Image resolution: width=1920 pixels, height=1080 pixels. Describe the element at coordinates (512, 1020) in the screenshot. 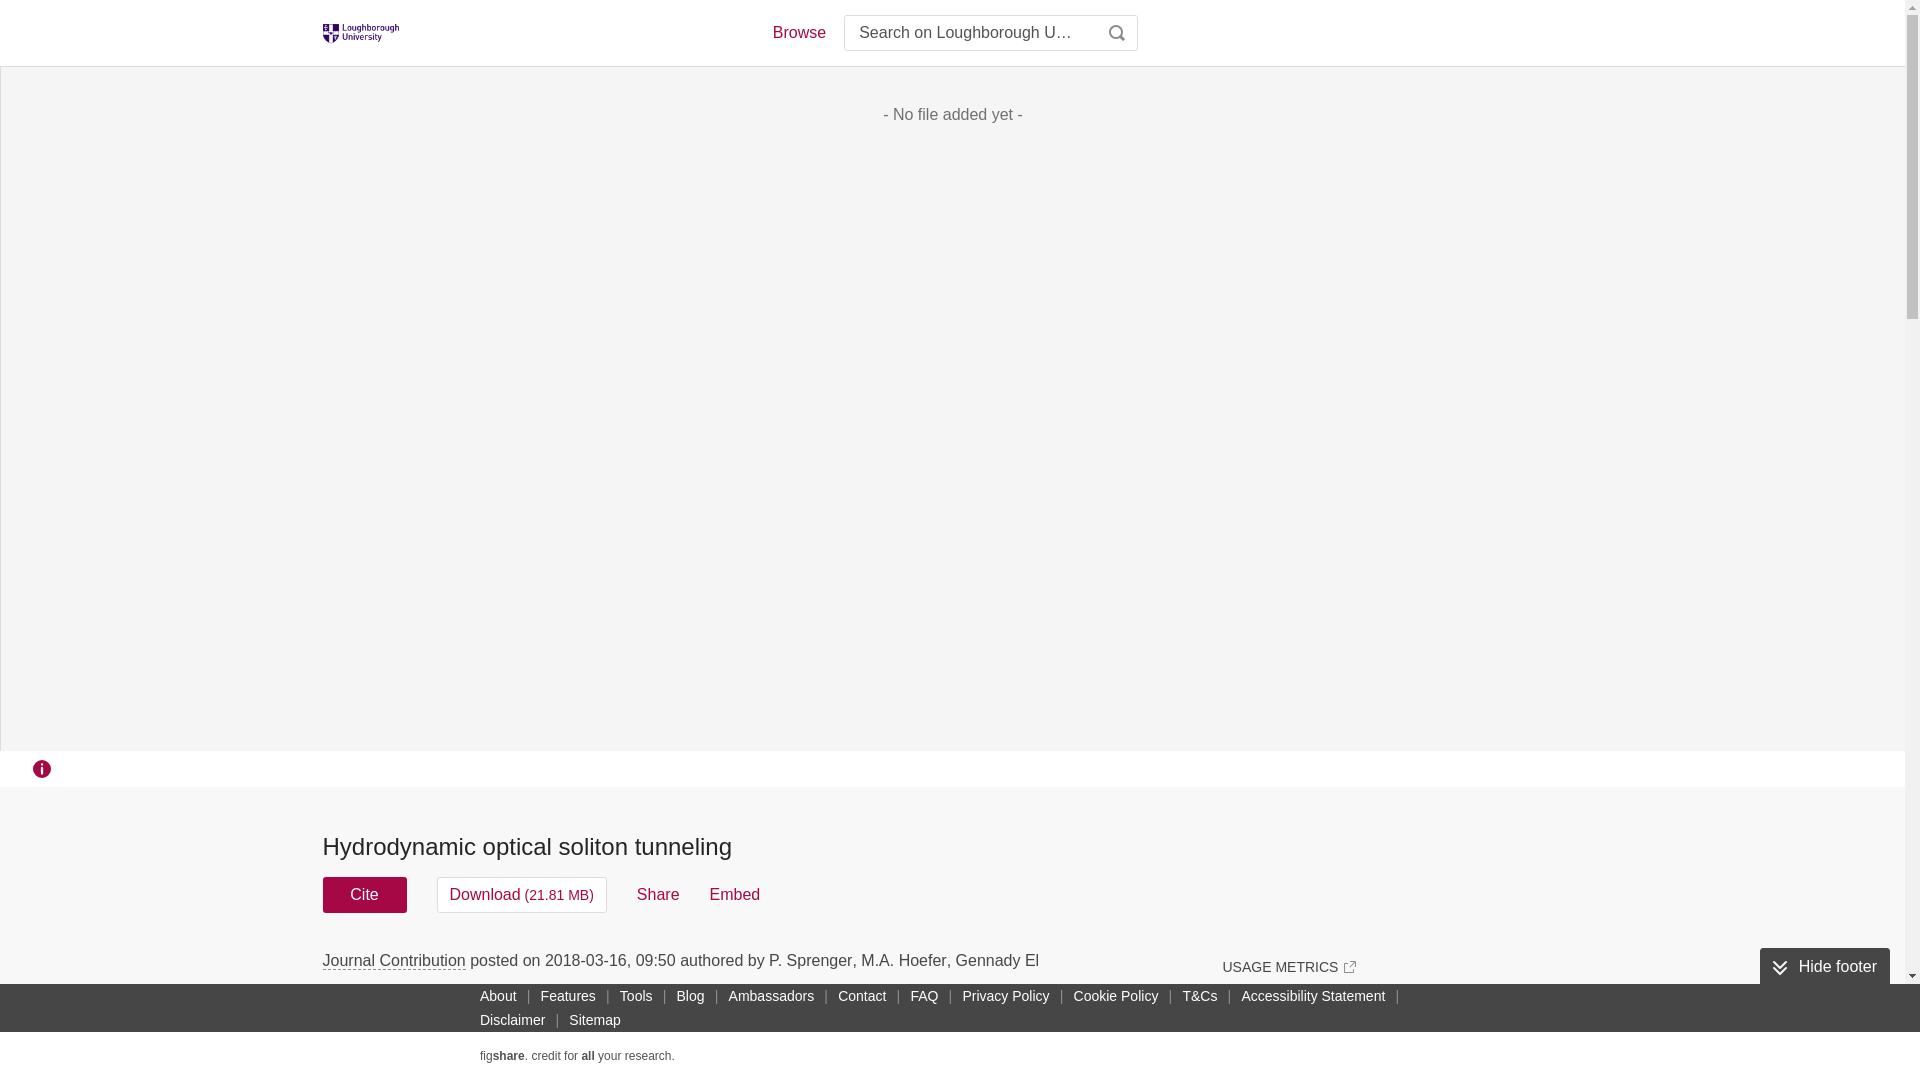

I see `Disclaimer` at that location.